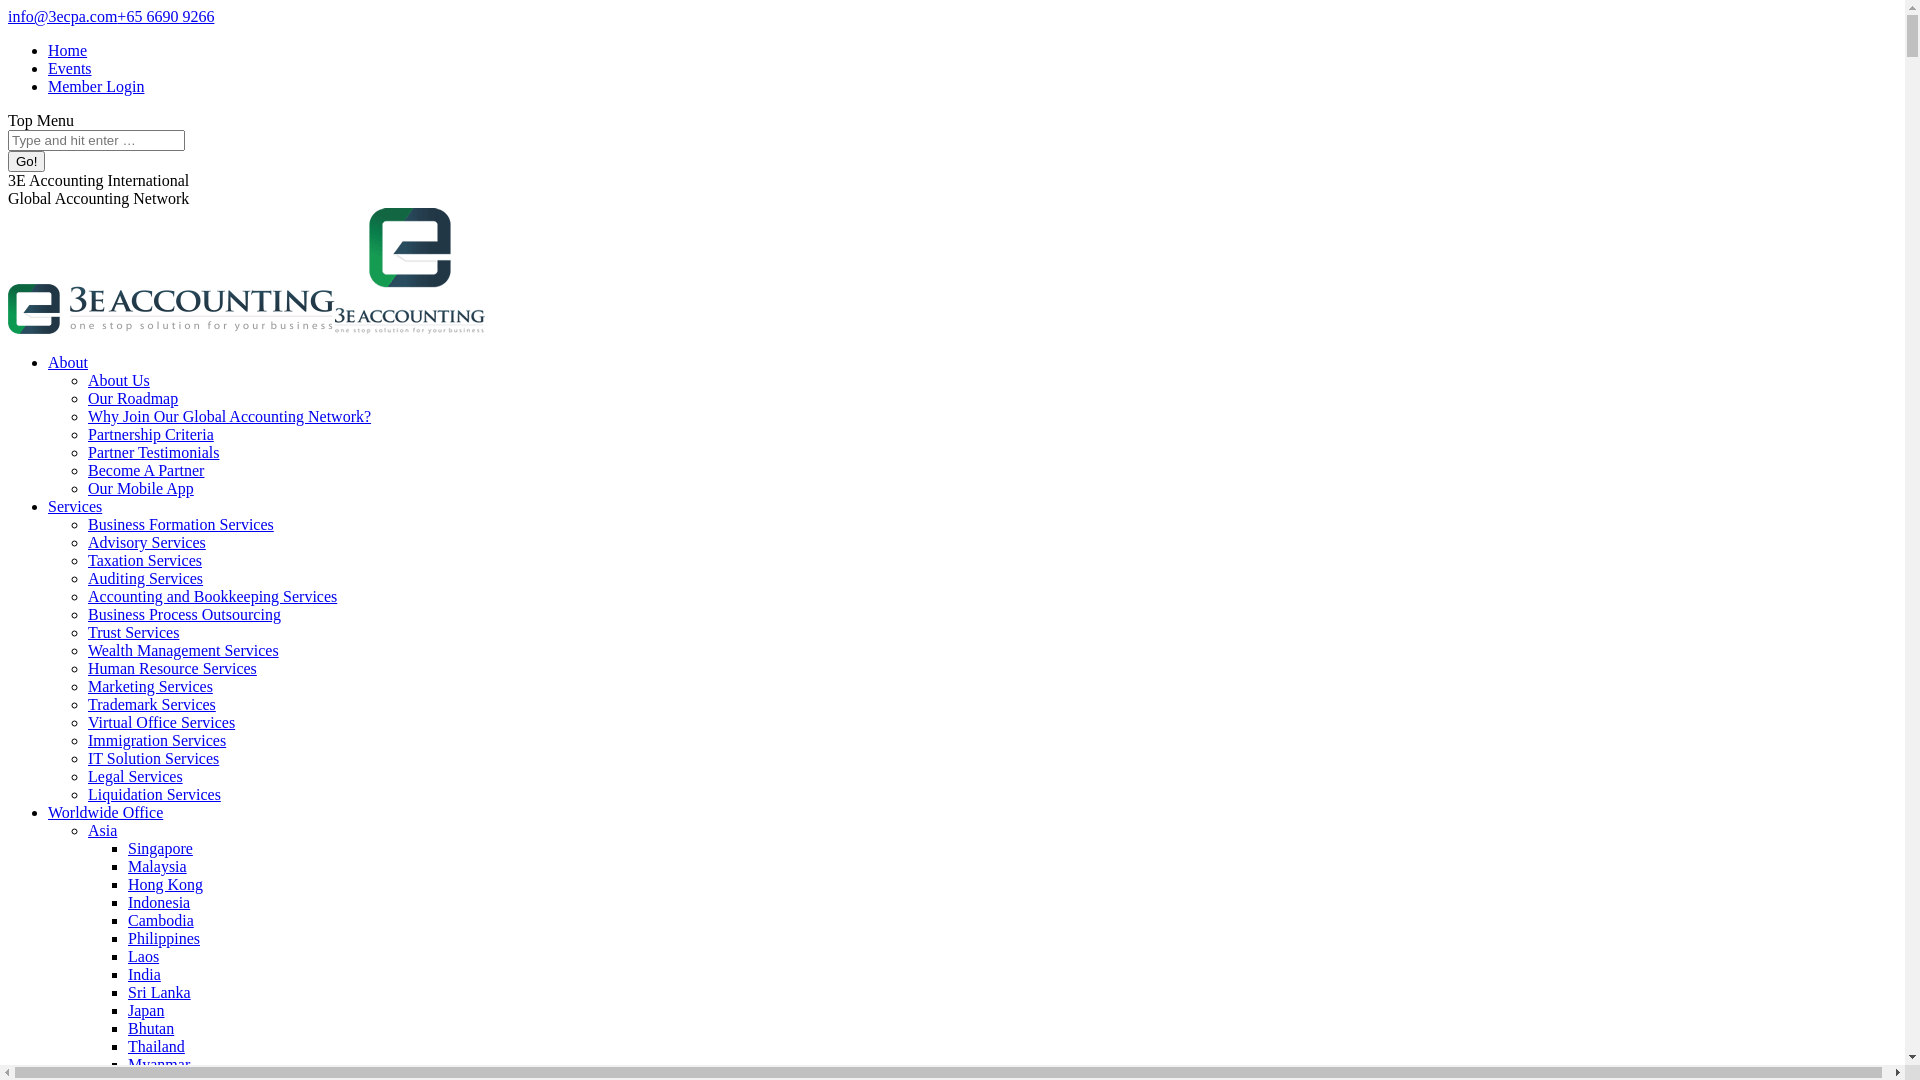 This screenshot has height=1080, width=1920. I want to click on Legal Services, so click(136, 776).